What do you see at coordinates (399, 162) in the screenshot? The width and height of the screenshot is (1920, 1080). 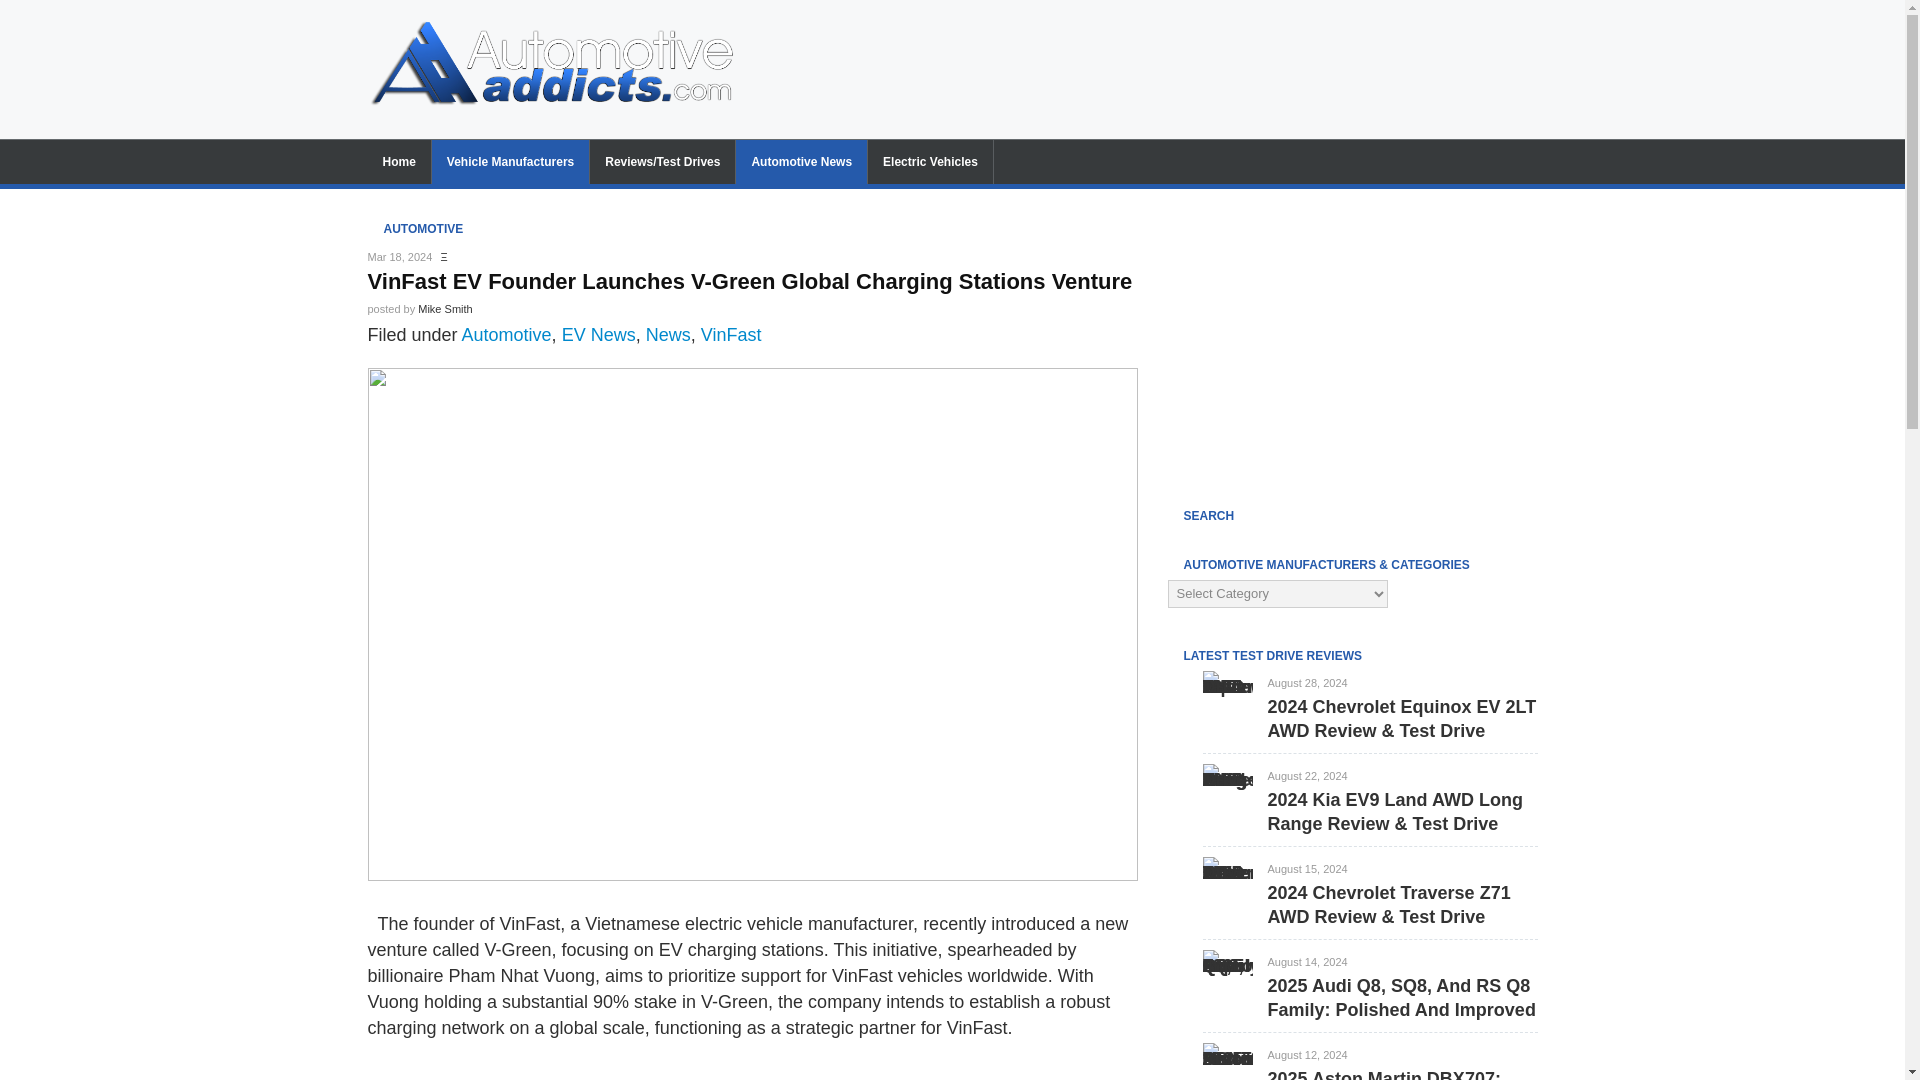 I see `Home` at bounding box center [399, 162].